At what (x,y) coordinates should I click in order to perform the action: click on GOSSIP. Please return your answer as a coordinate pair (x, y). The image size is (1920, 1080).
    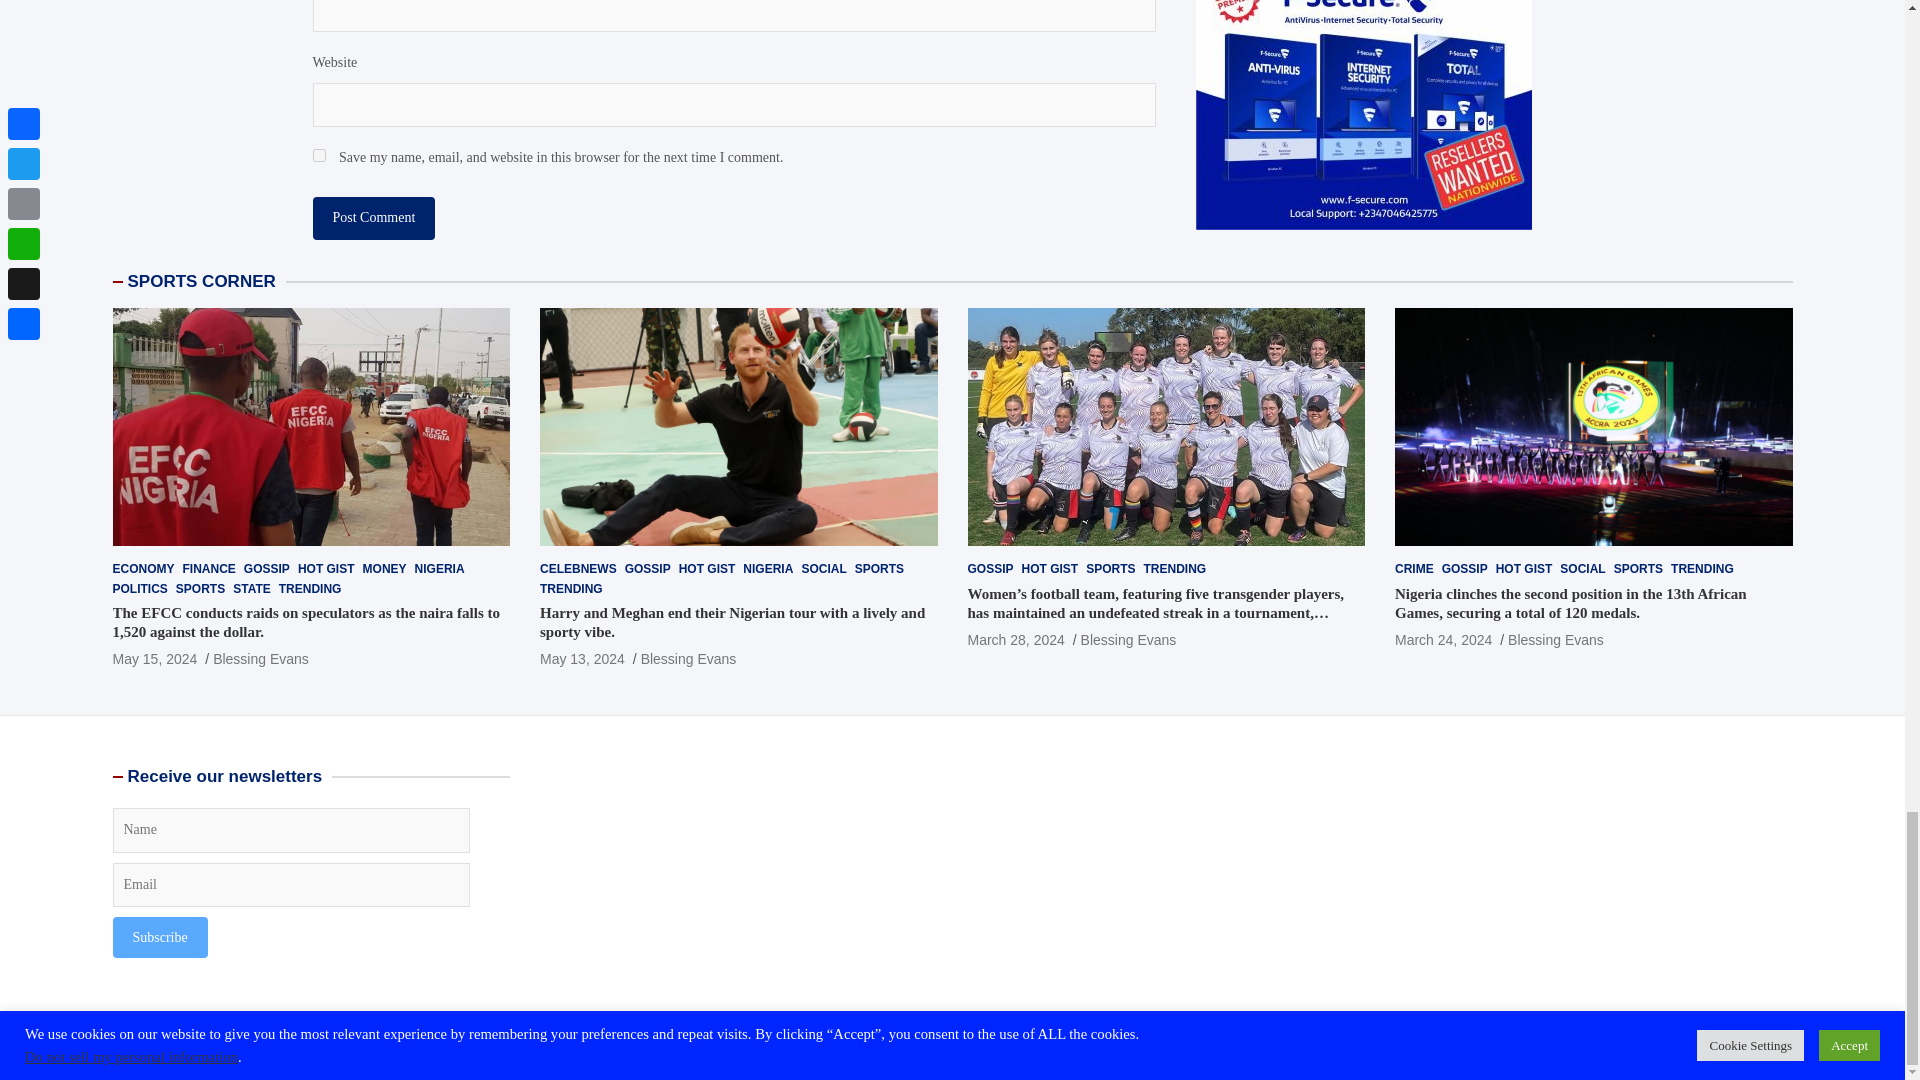
    Looking at the image, I should click on (266, 569).